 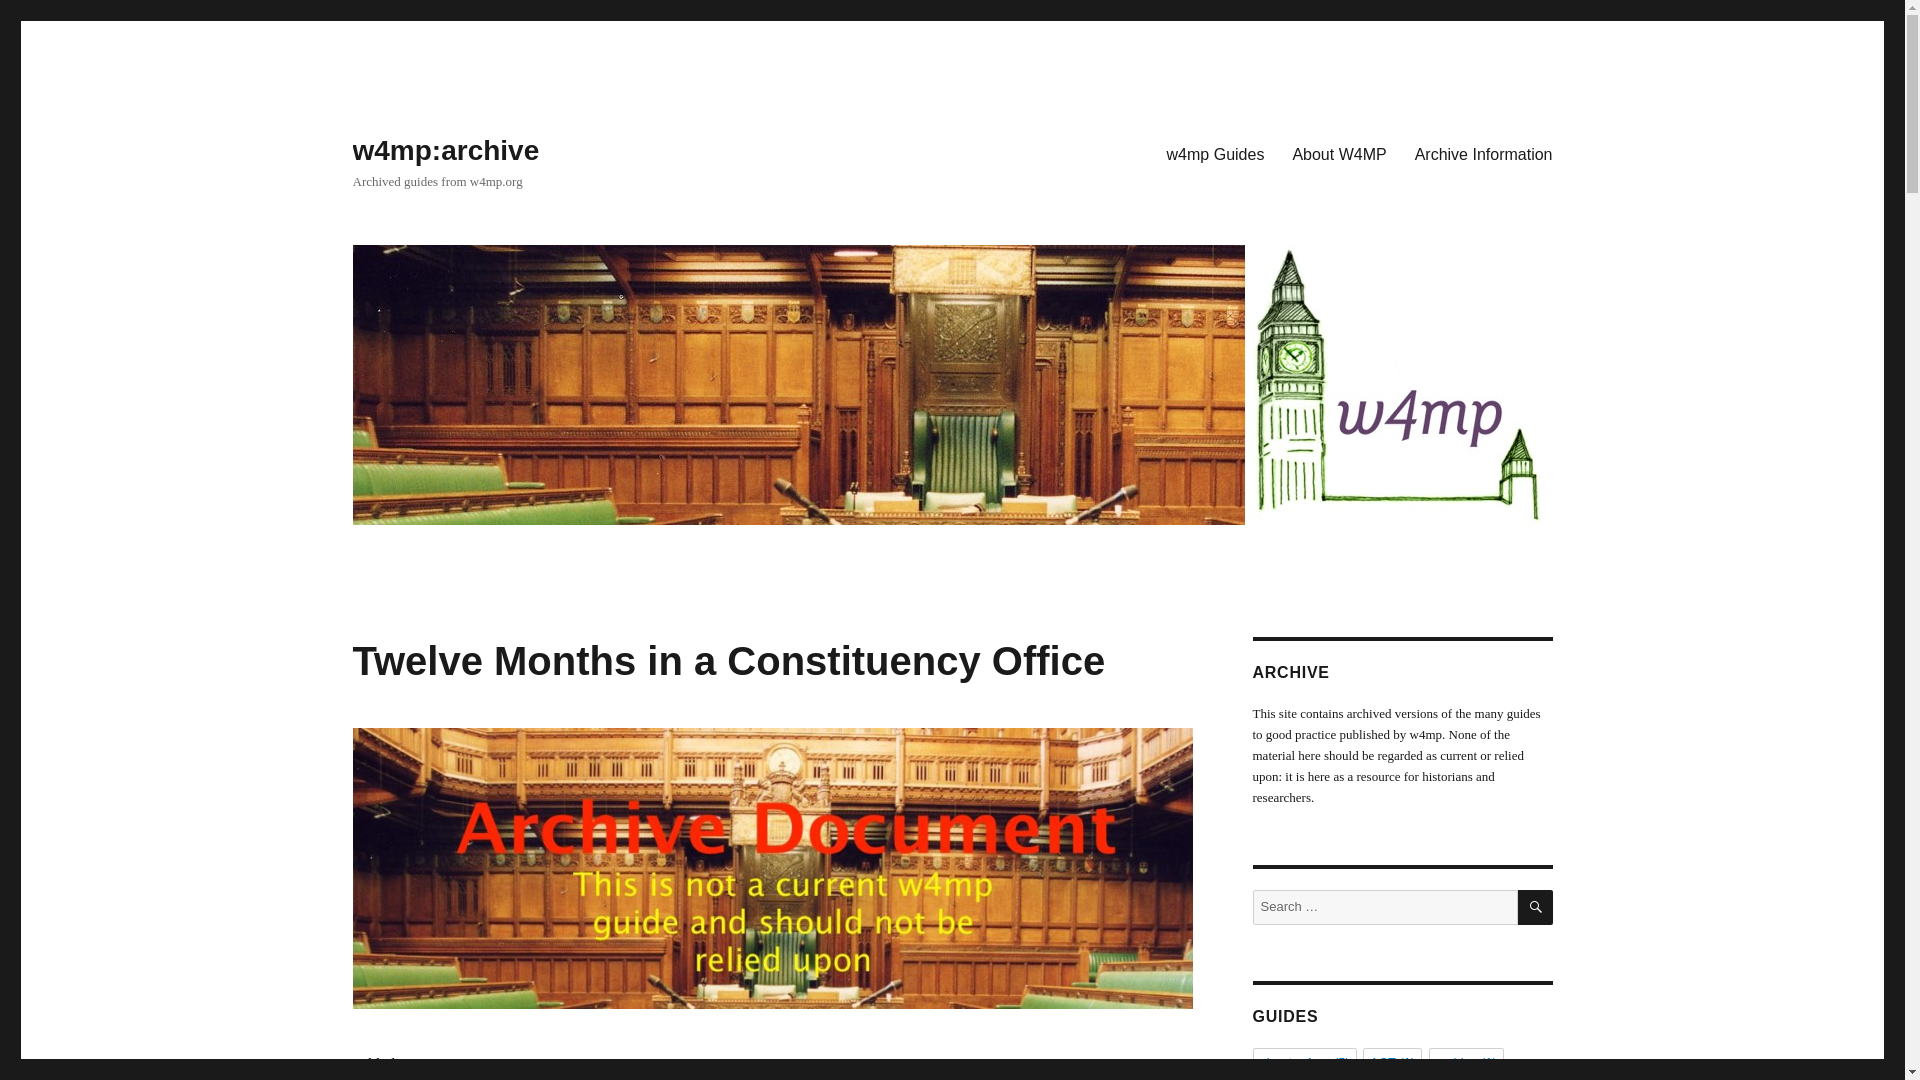 I want to click on w4mp:archive, so click(x=445, y=150).